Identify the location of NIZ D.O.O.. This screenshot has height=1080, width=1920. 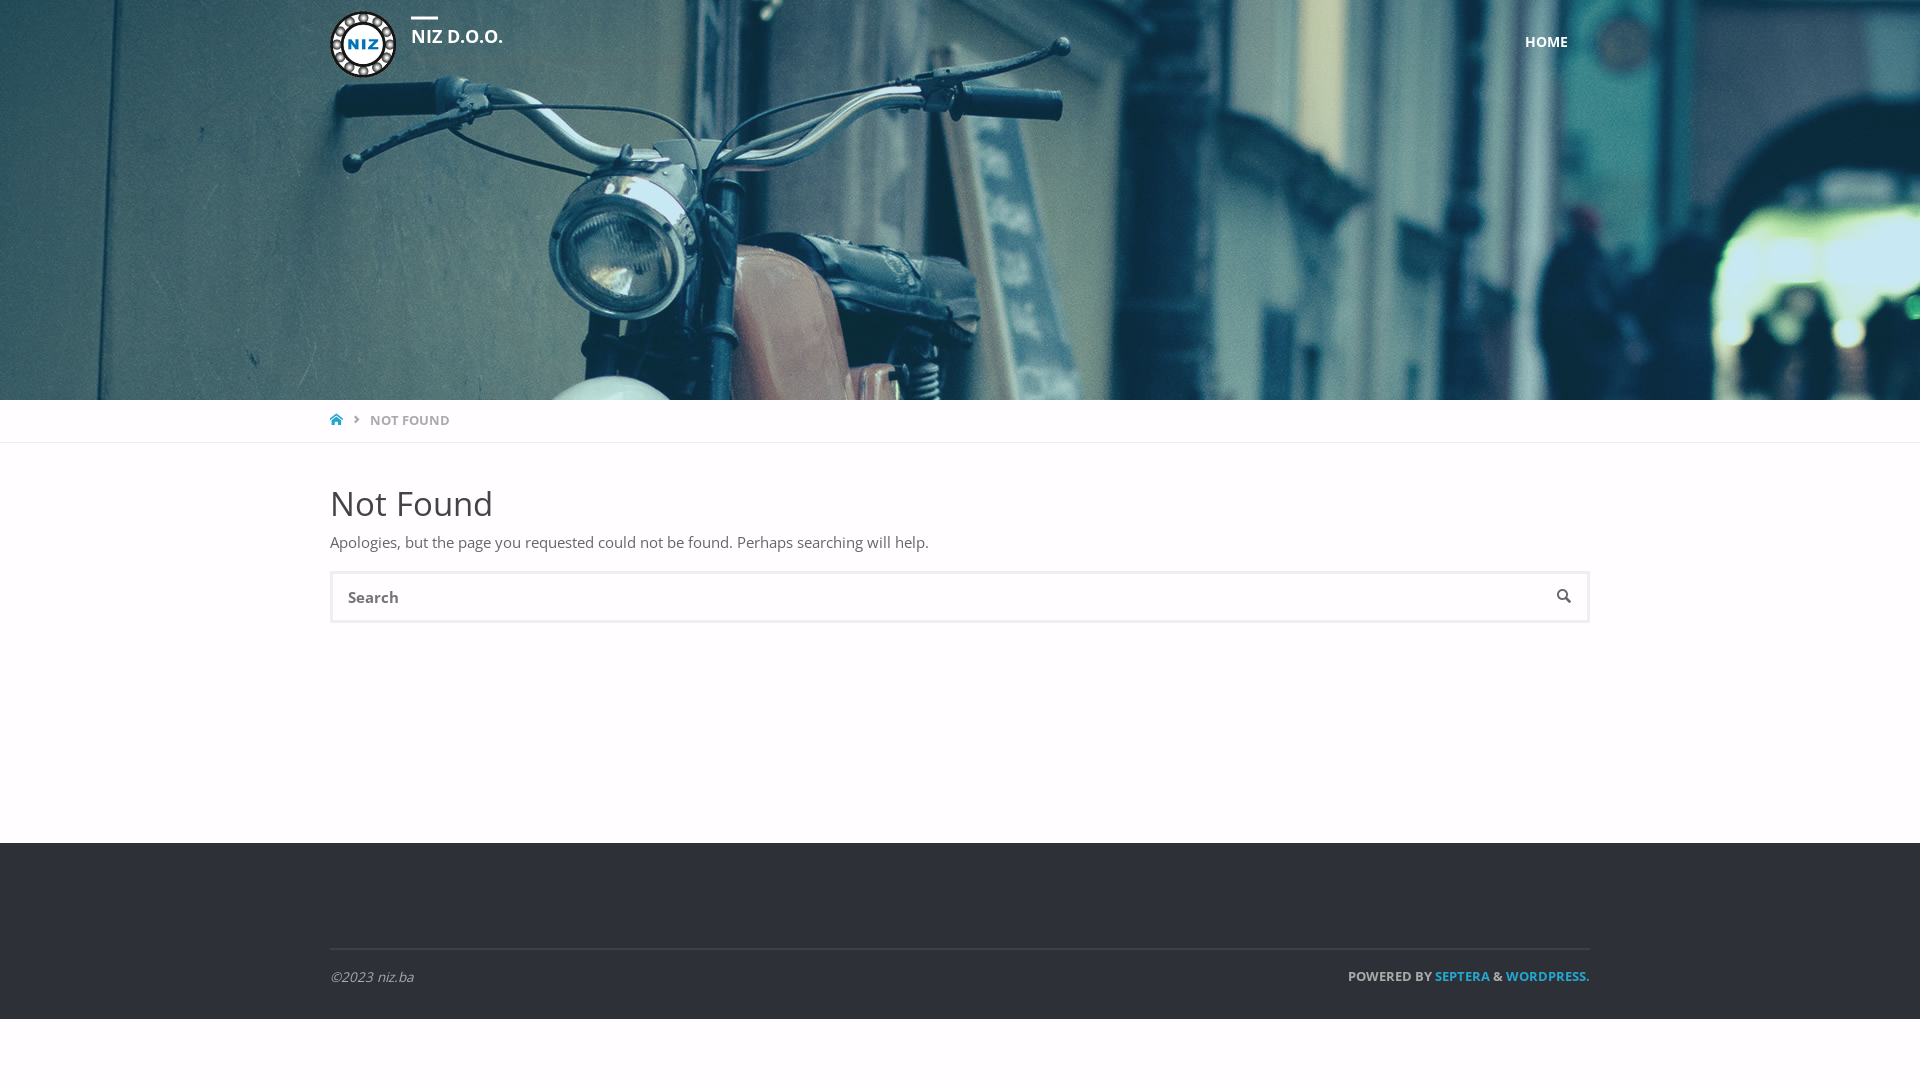
(457, 34).